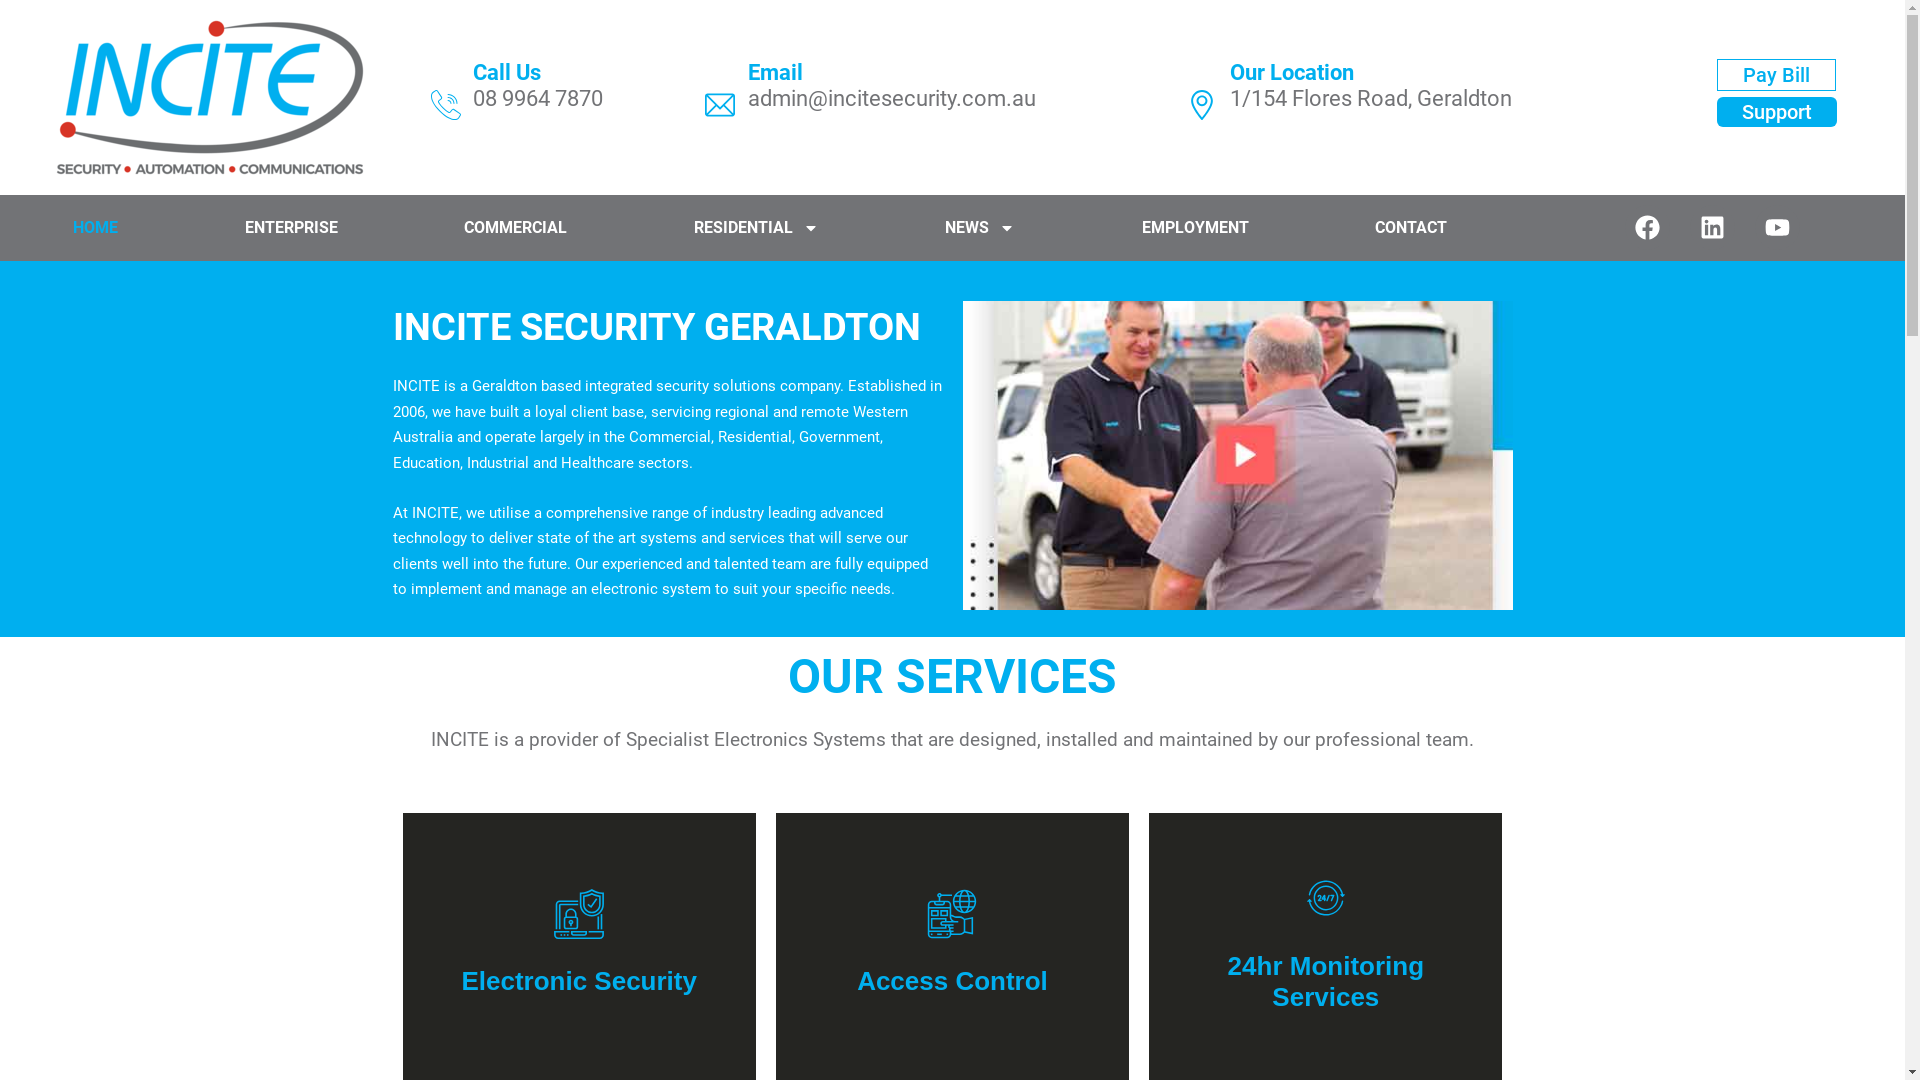 The height and width of the screenshot is (1080, 1920). What do you see at coordinates (516, 228) in the screenshot?
I see `COMMERCIAL` at bounding box center [516, 228].